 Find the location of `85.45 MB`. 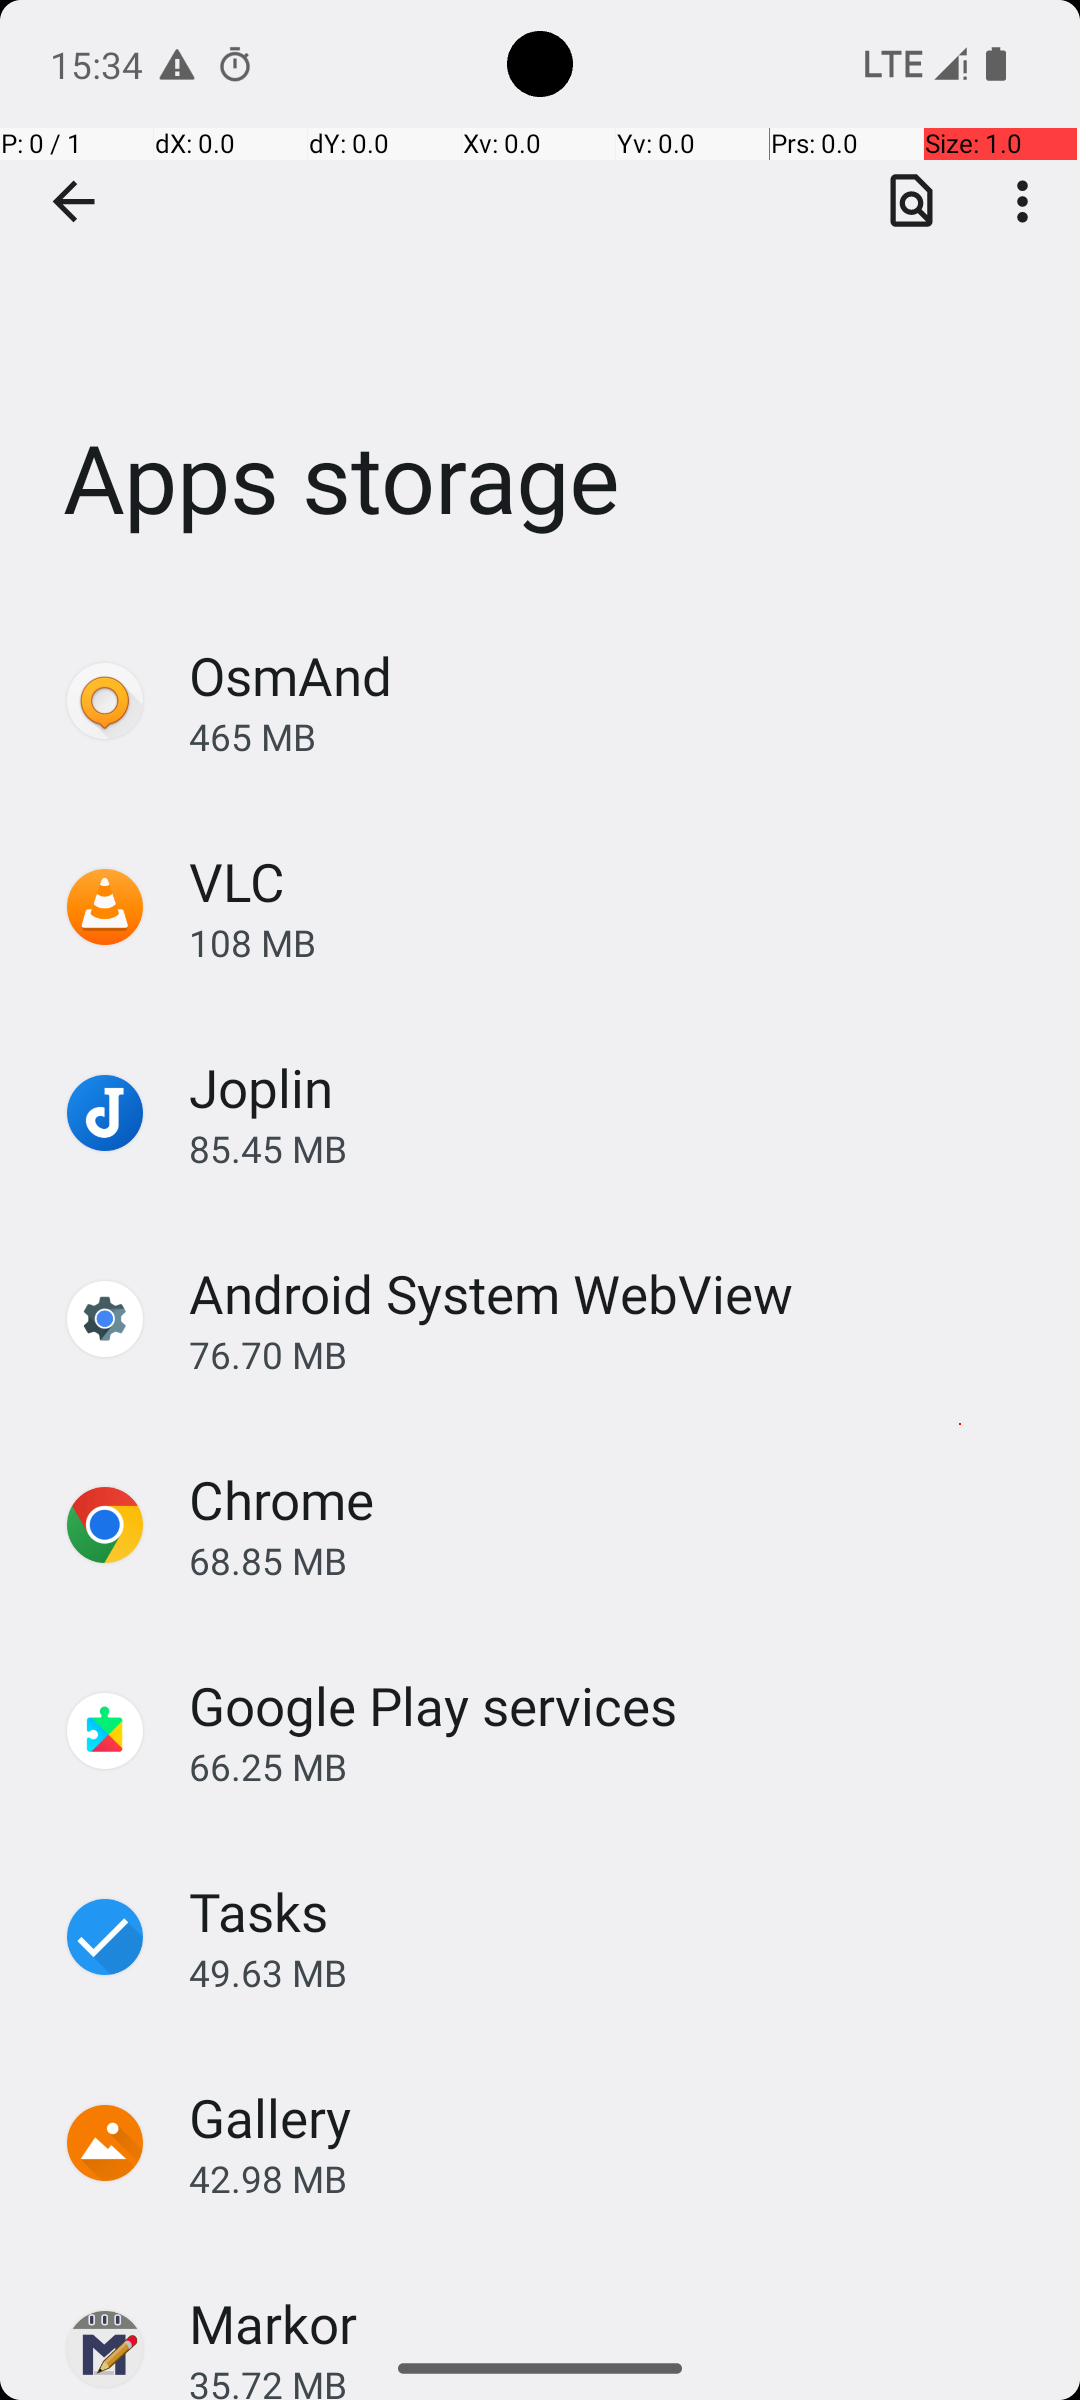

85.45 MB is located at coordinates (614, 1148).